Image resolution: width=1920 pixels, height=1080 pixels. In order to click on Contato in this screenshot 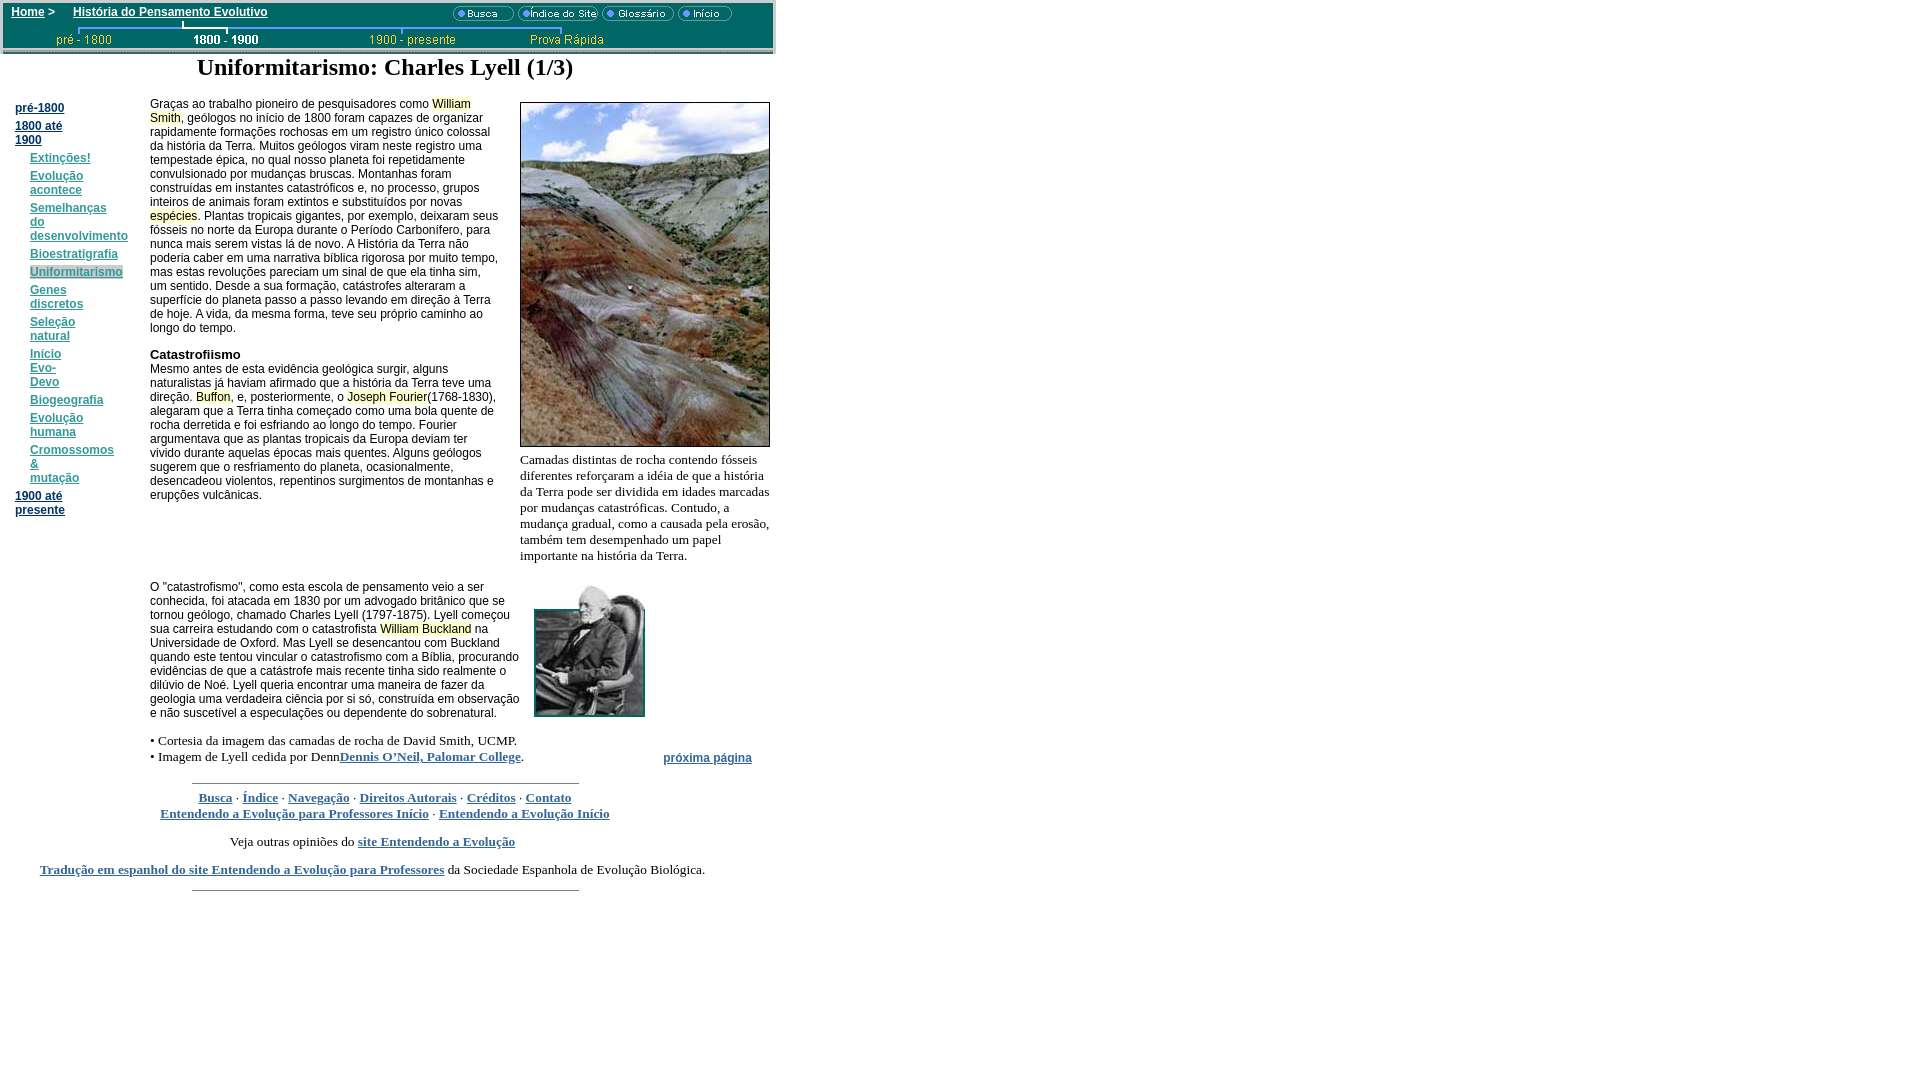, I will do `click(549, 798)`.